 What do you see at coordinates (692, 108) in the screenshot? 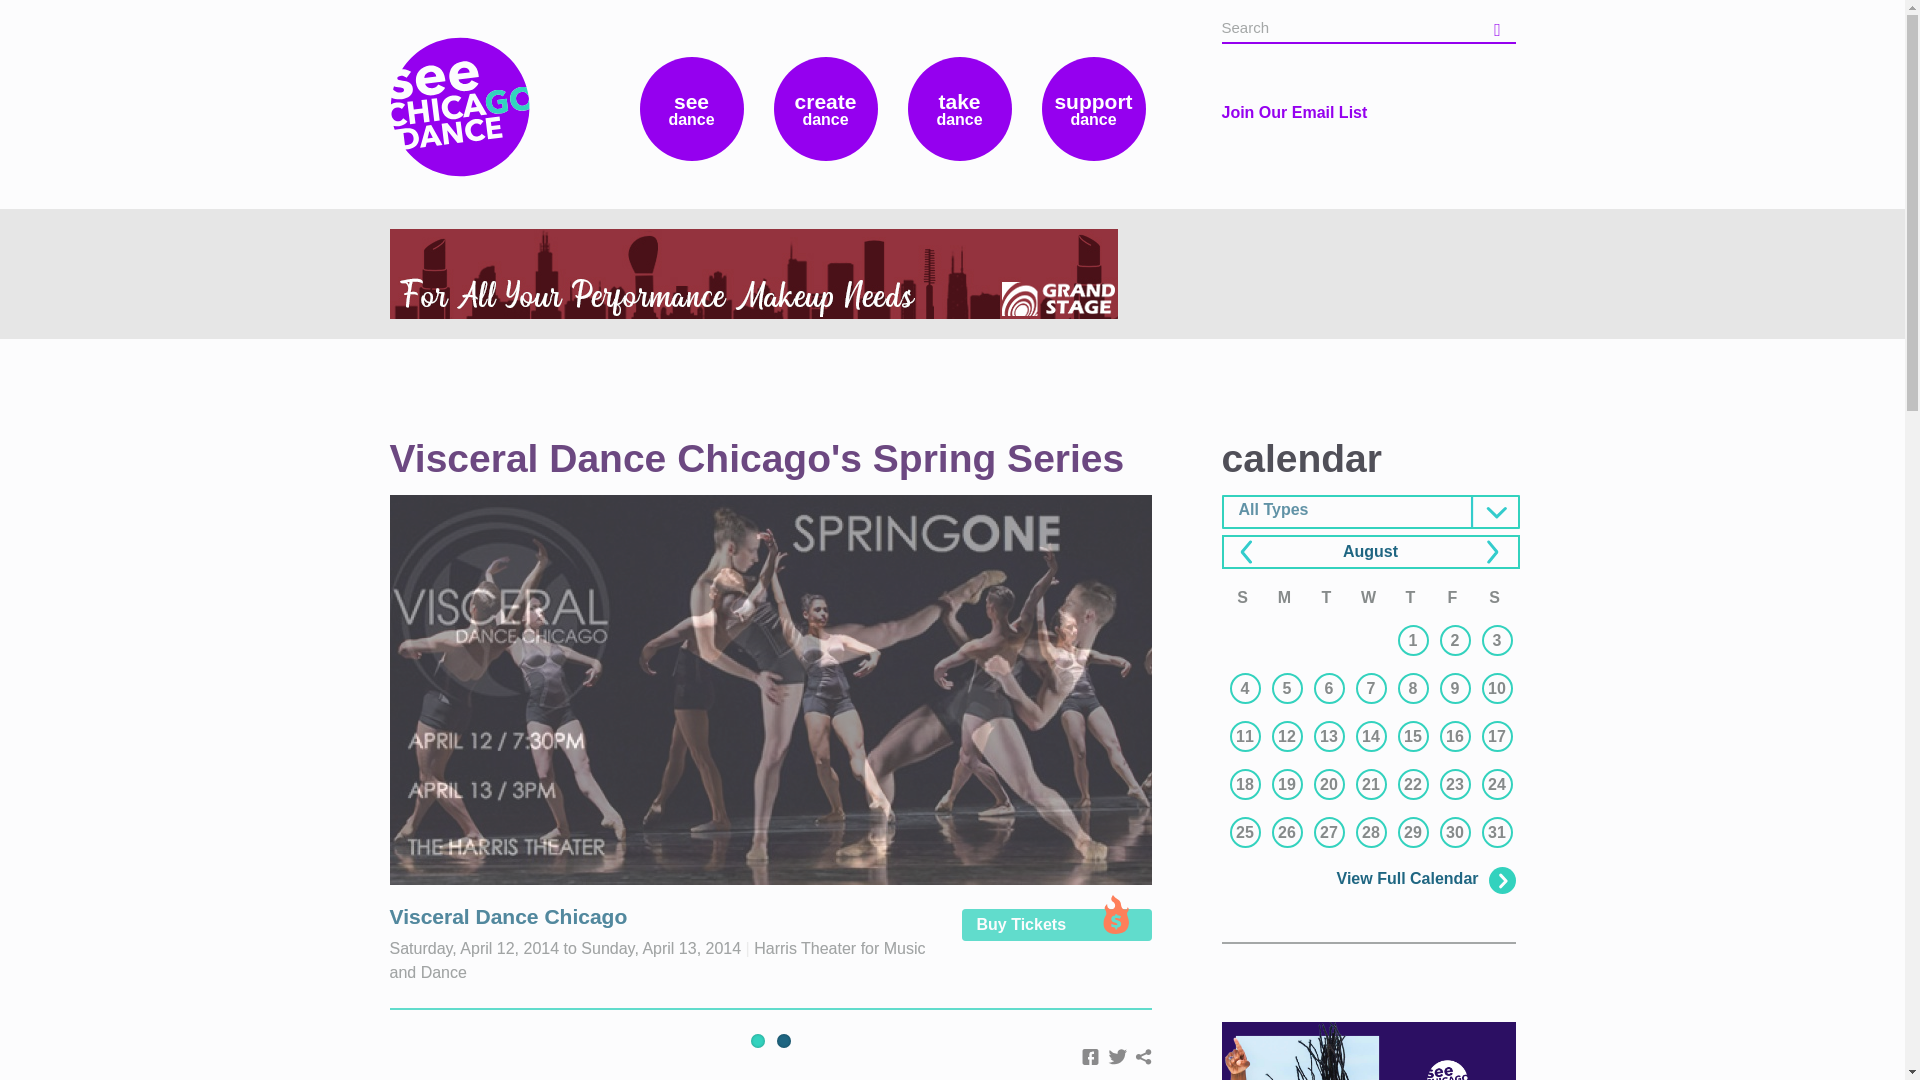
I see `see` at bounding box center [692, 108].